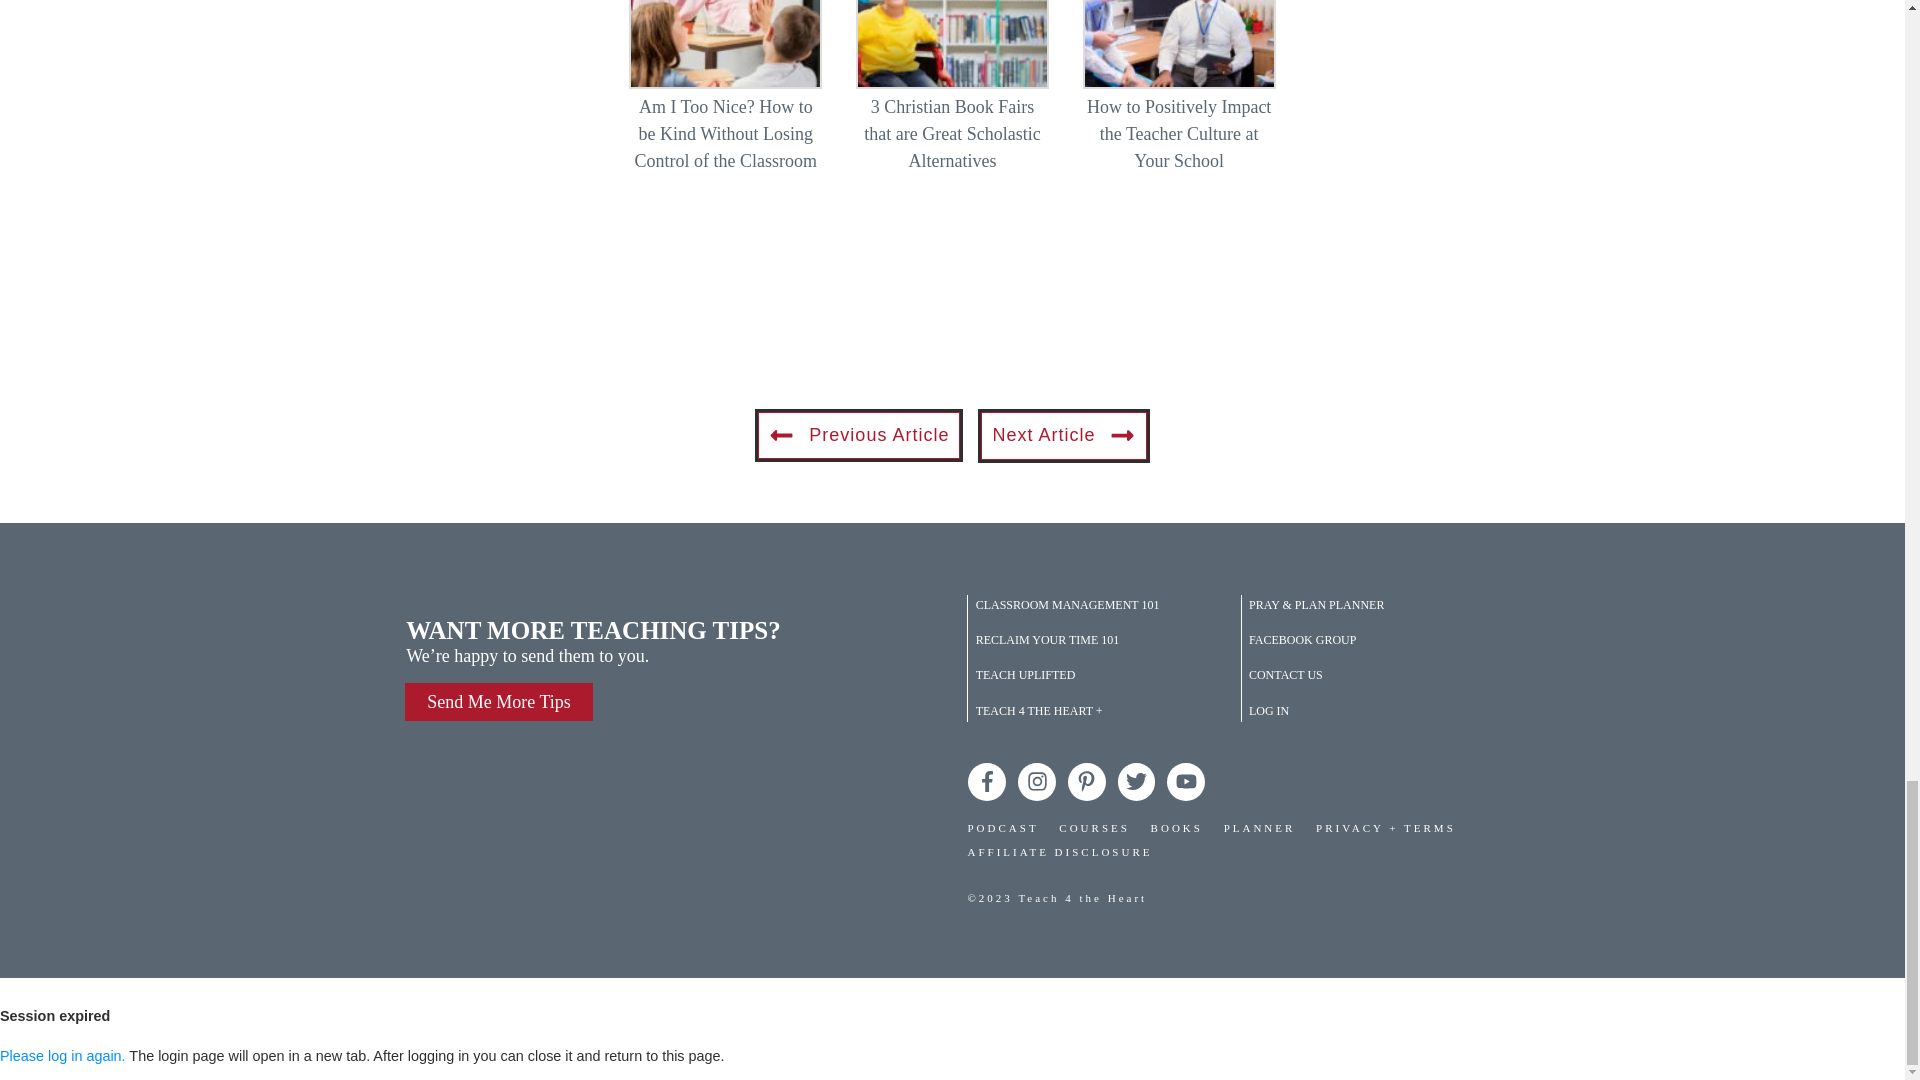  What do you see at coordinates (1179, 98) in the screenshot?
I see `How to Positively Impact the Teacher Culture at Your School` at bounding box center [1179, 98].